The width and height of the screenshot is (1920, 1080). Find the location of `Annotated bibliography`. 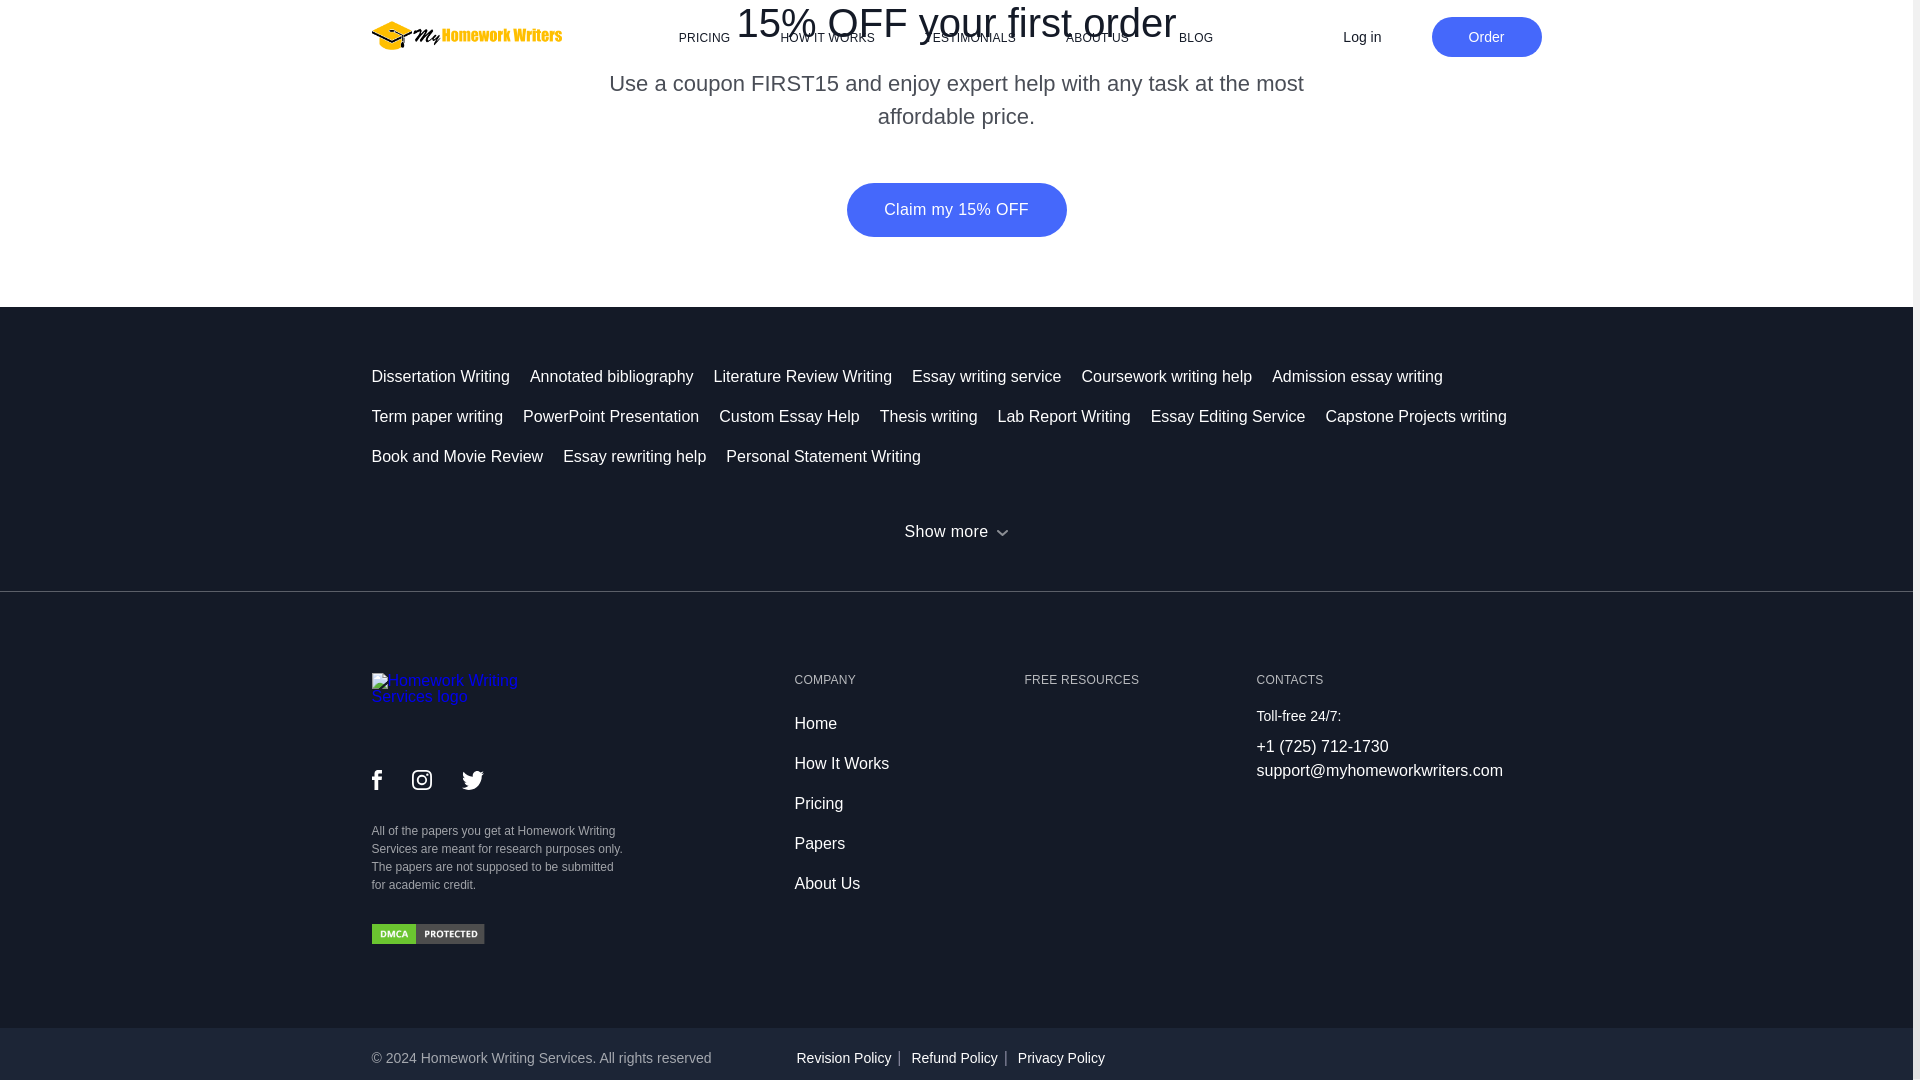

Annotated bibliography is located at coordinates (622, 376).